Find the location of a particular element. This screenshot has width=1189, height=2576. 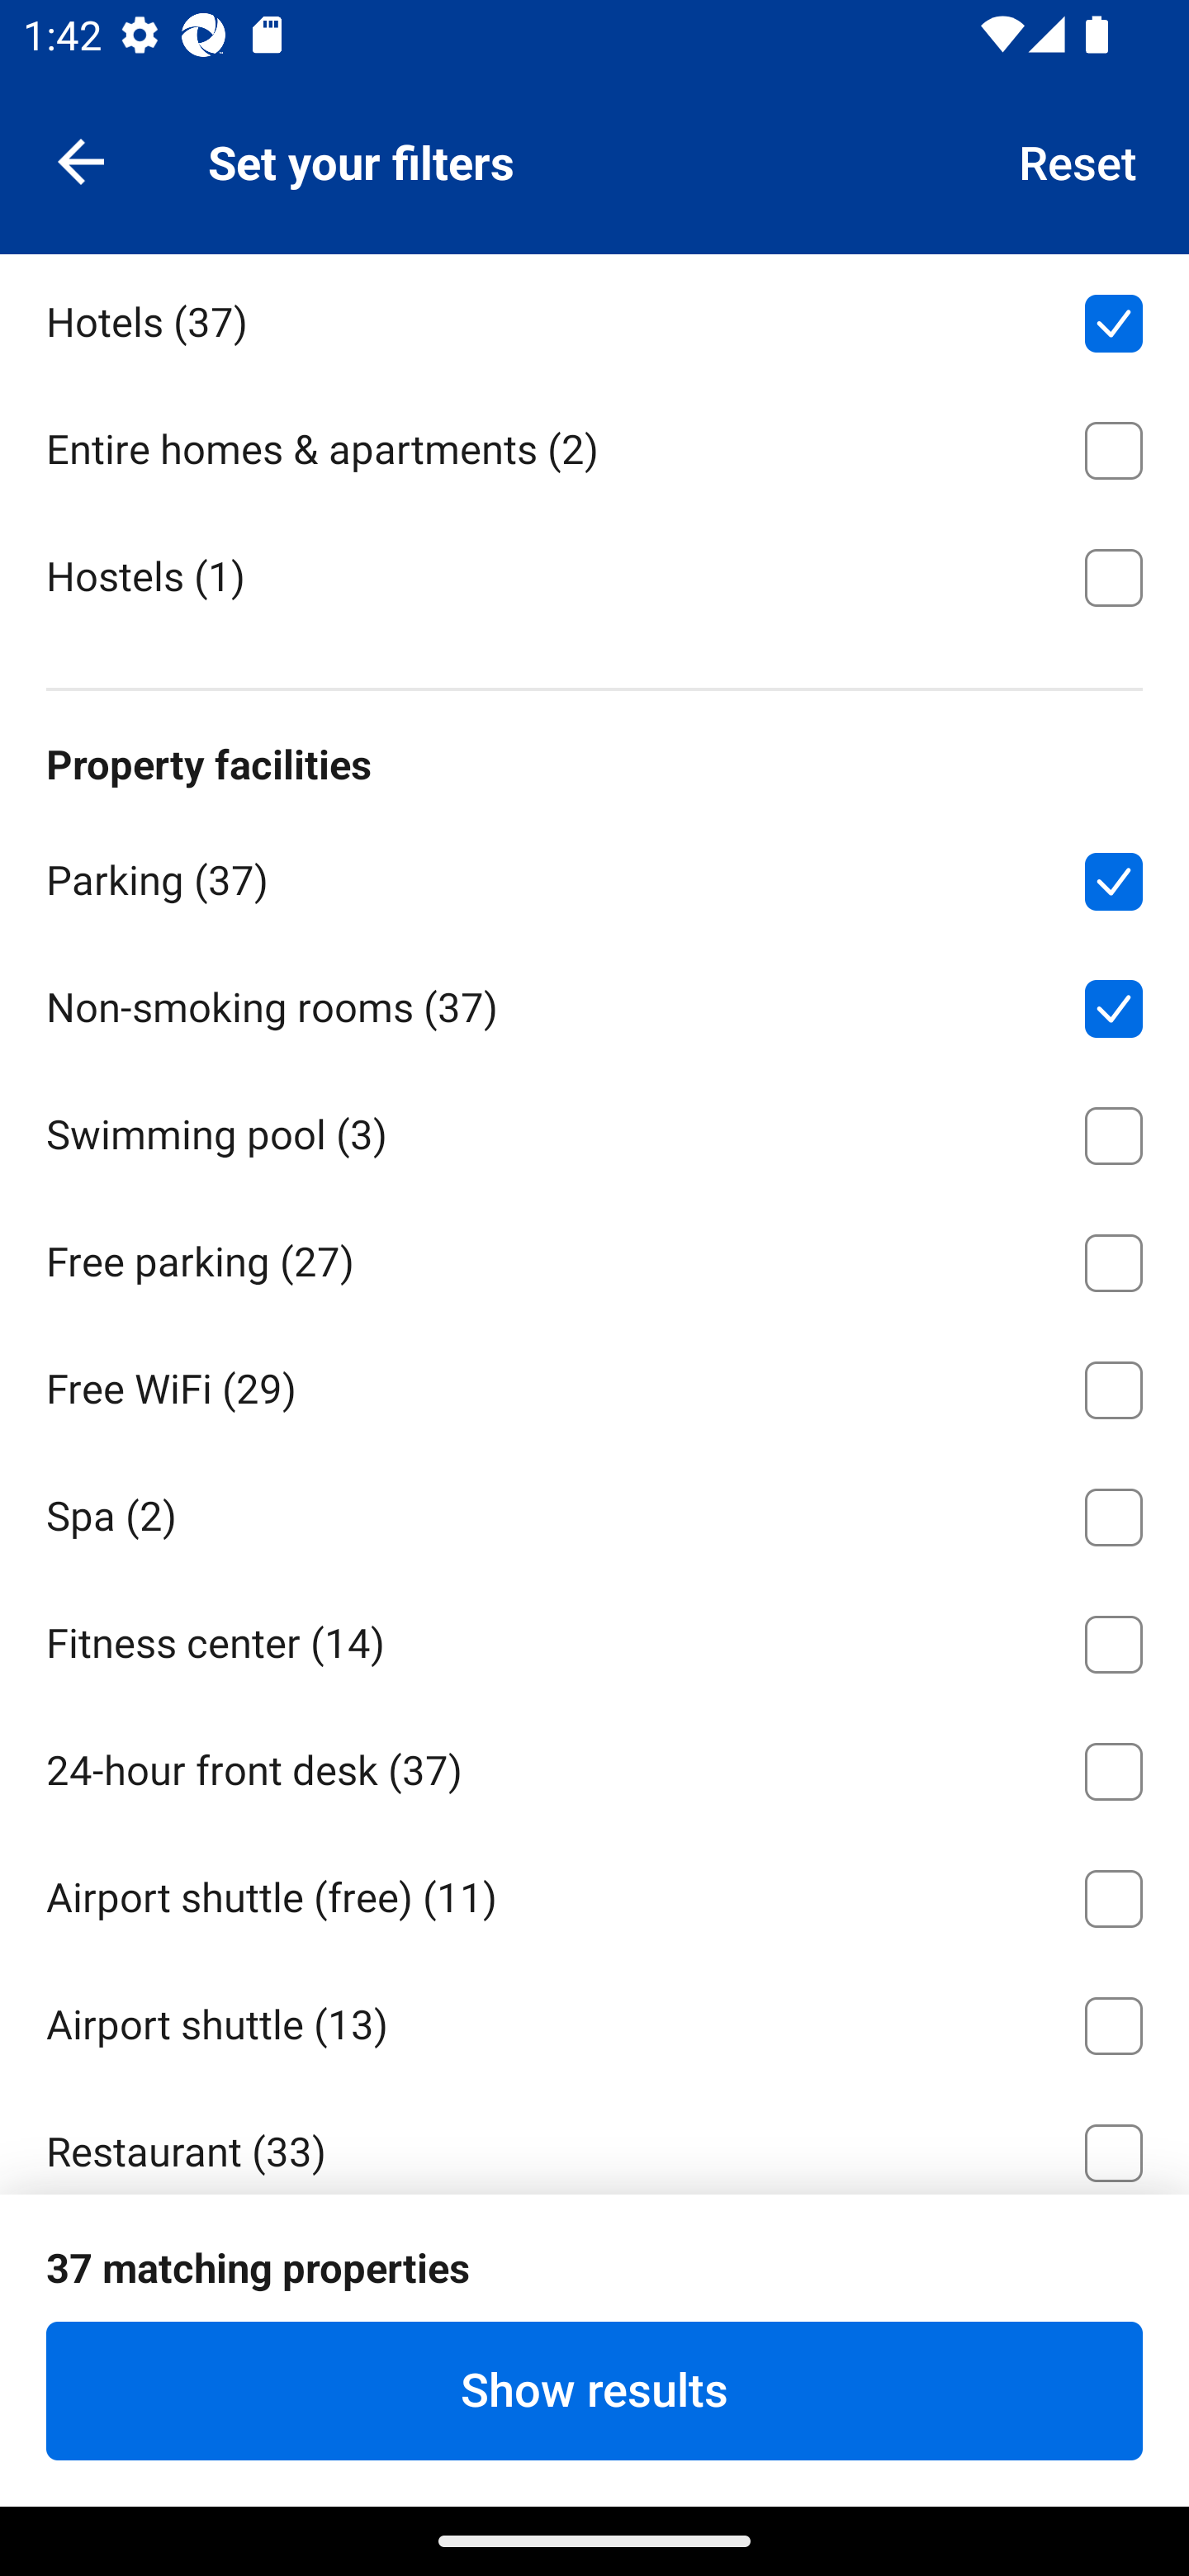

24-hour front desk ⁦(37) is located at coordinates (594, 1765).